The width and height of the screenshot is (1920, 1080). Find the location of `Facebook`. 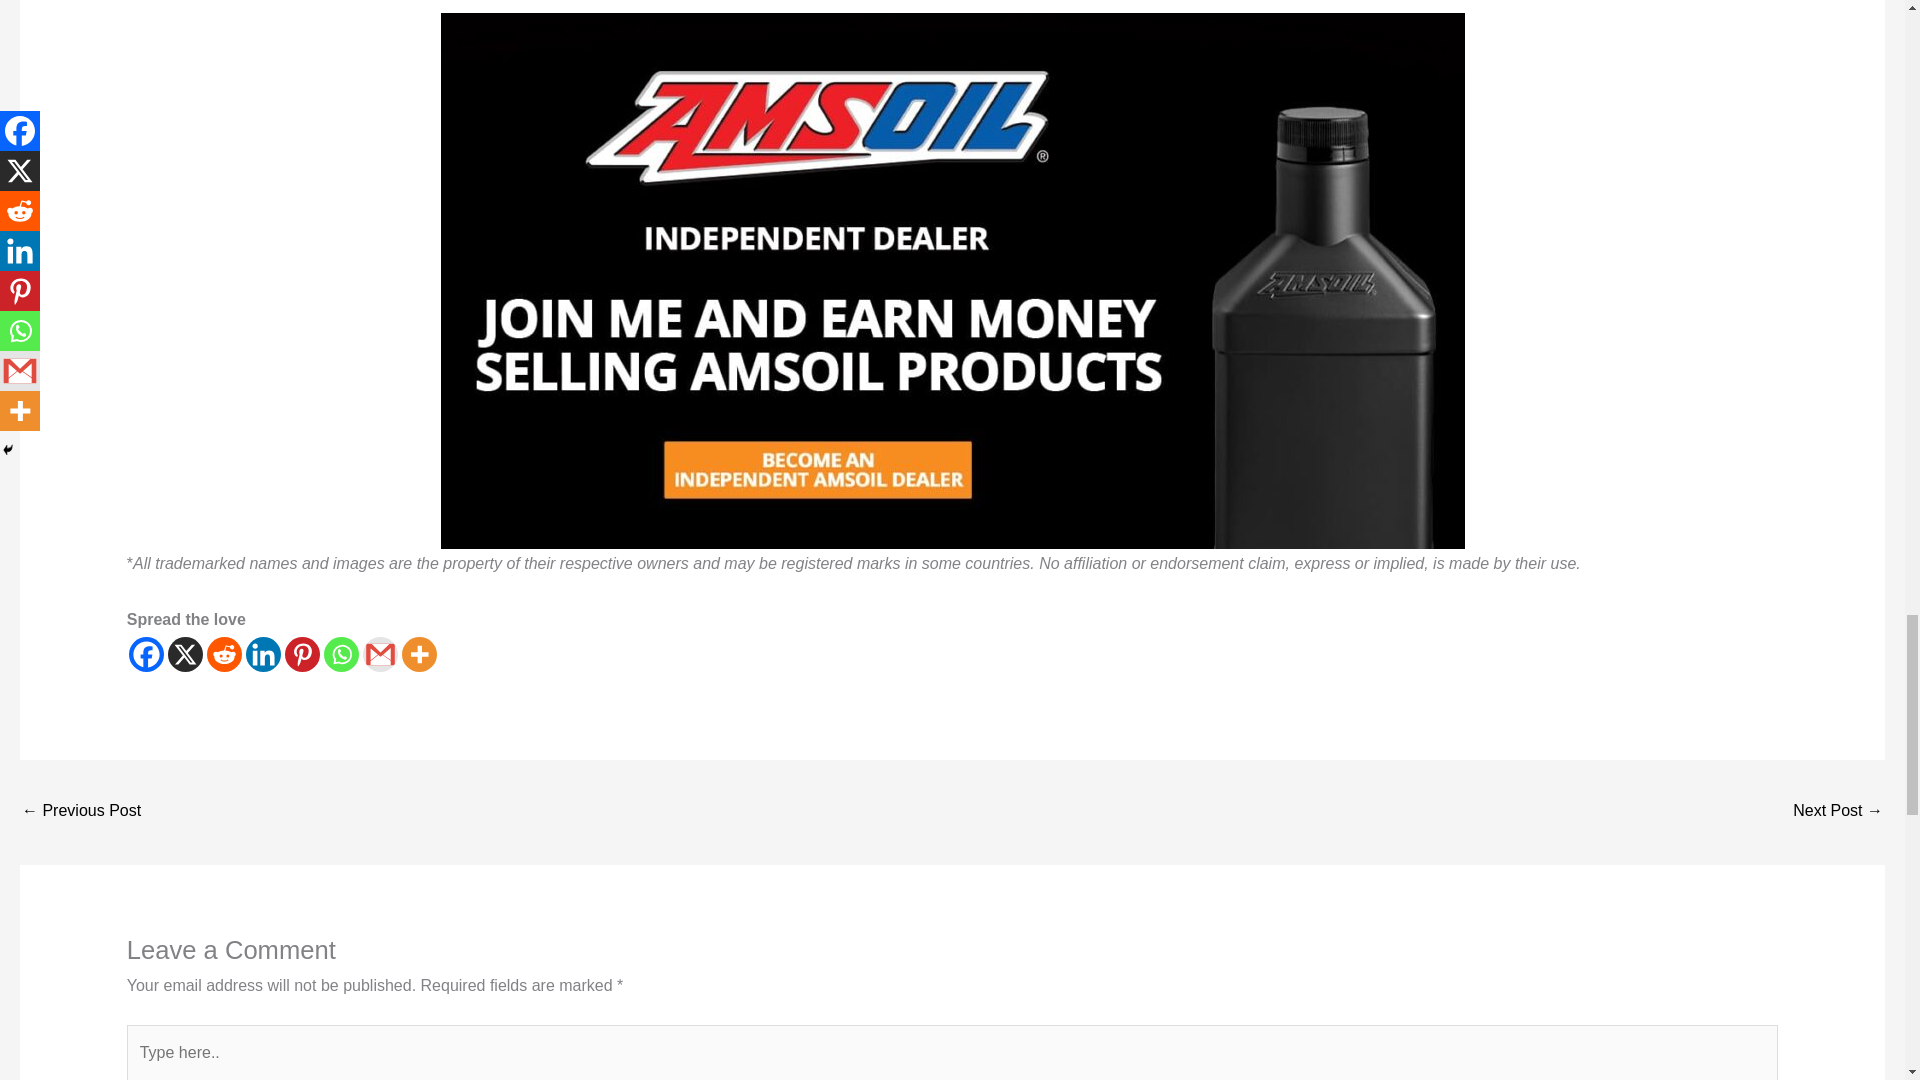

Facebook is located at coordinates (146, 654).